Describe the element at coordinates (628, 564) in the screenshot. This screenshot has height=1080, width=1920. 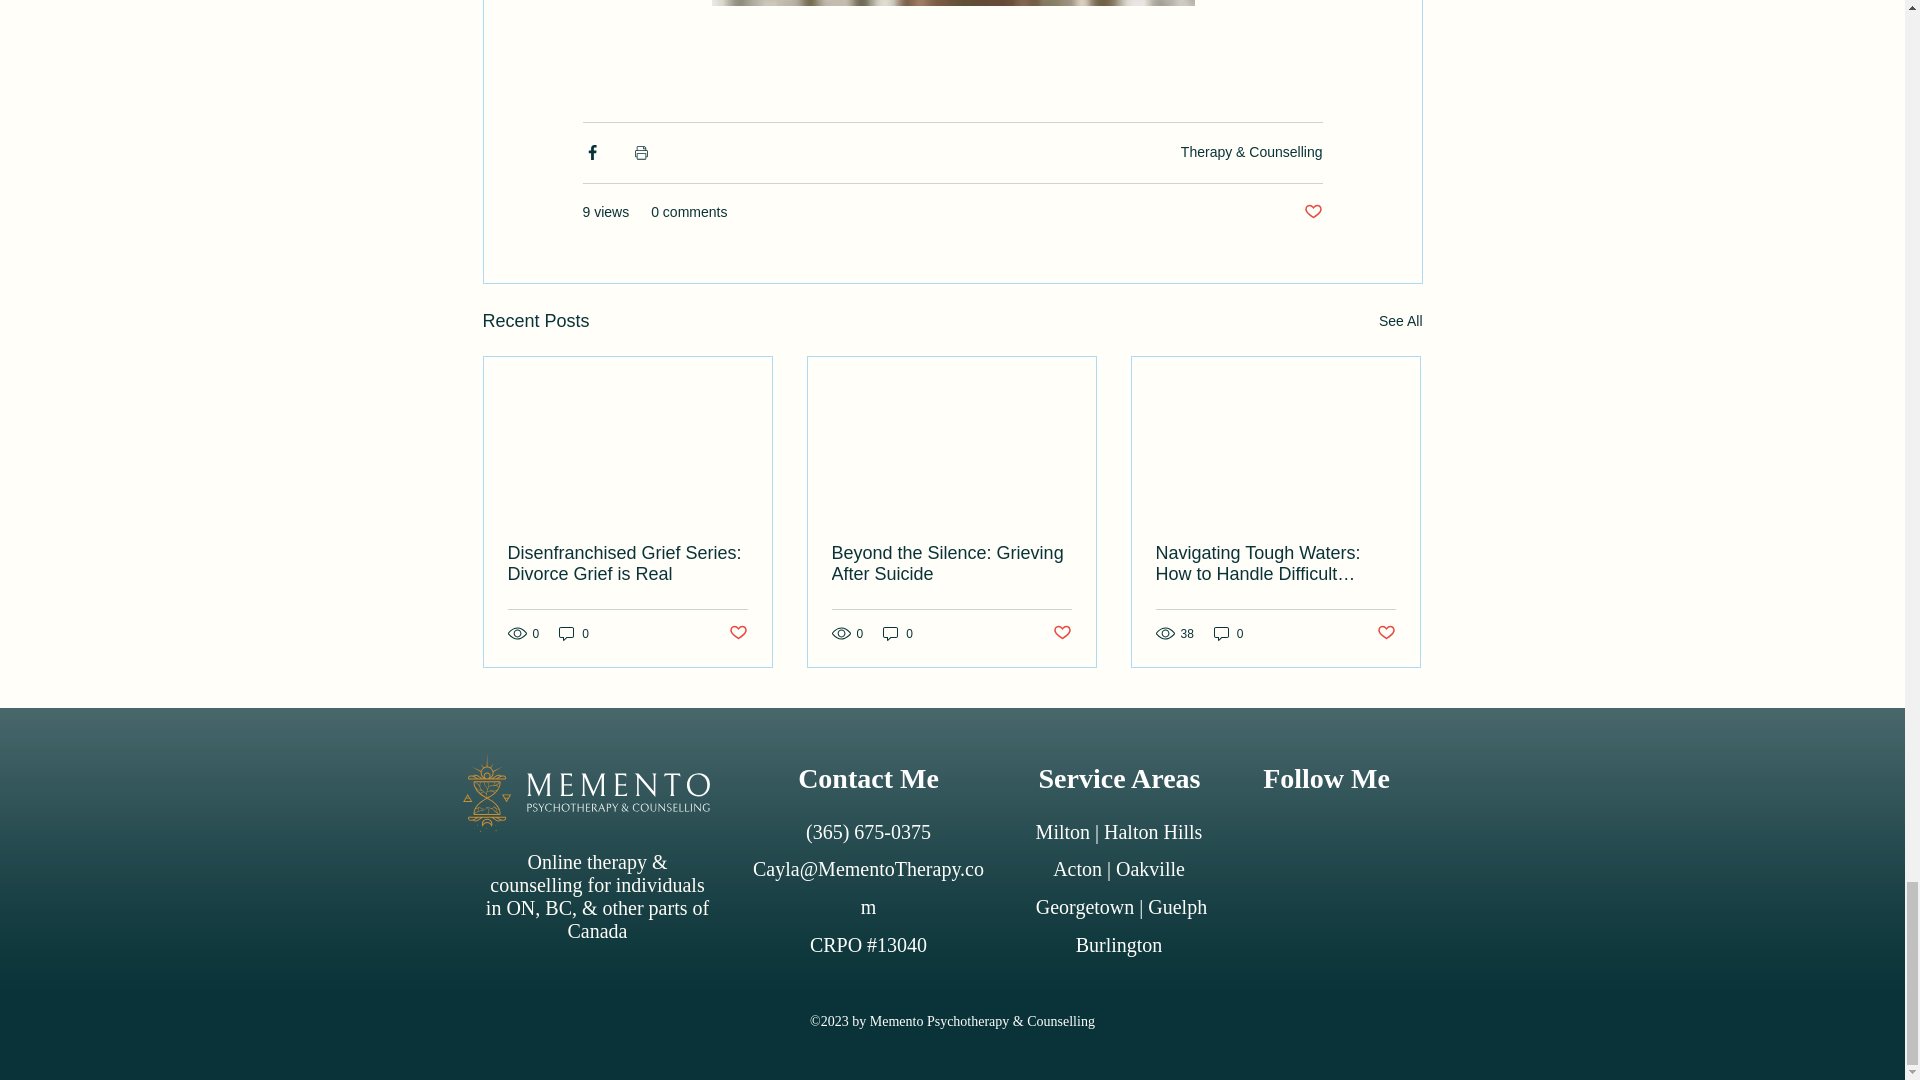
I see `Disenfranchised Grief Series: Divorce Grief is Real` at that location.